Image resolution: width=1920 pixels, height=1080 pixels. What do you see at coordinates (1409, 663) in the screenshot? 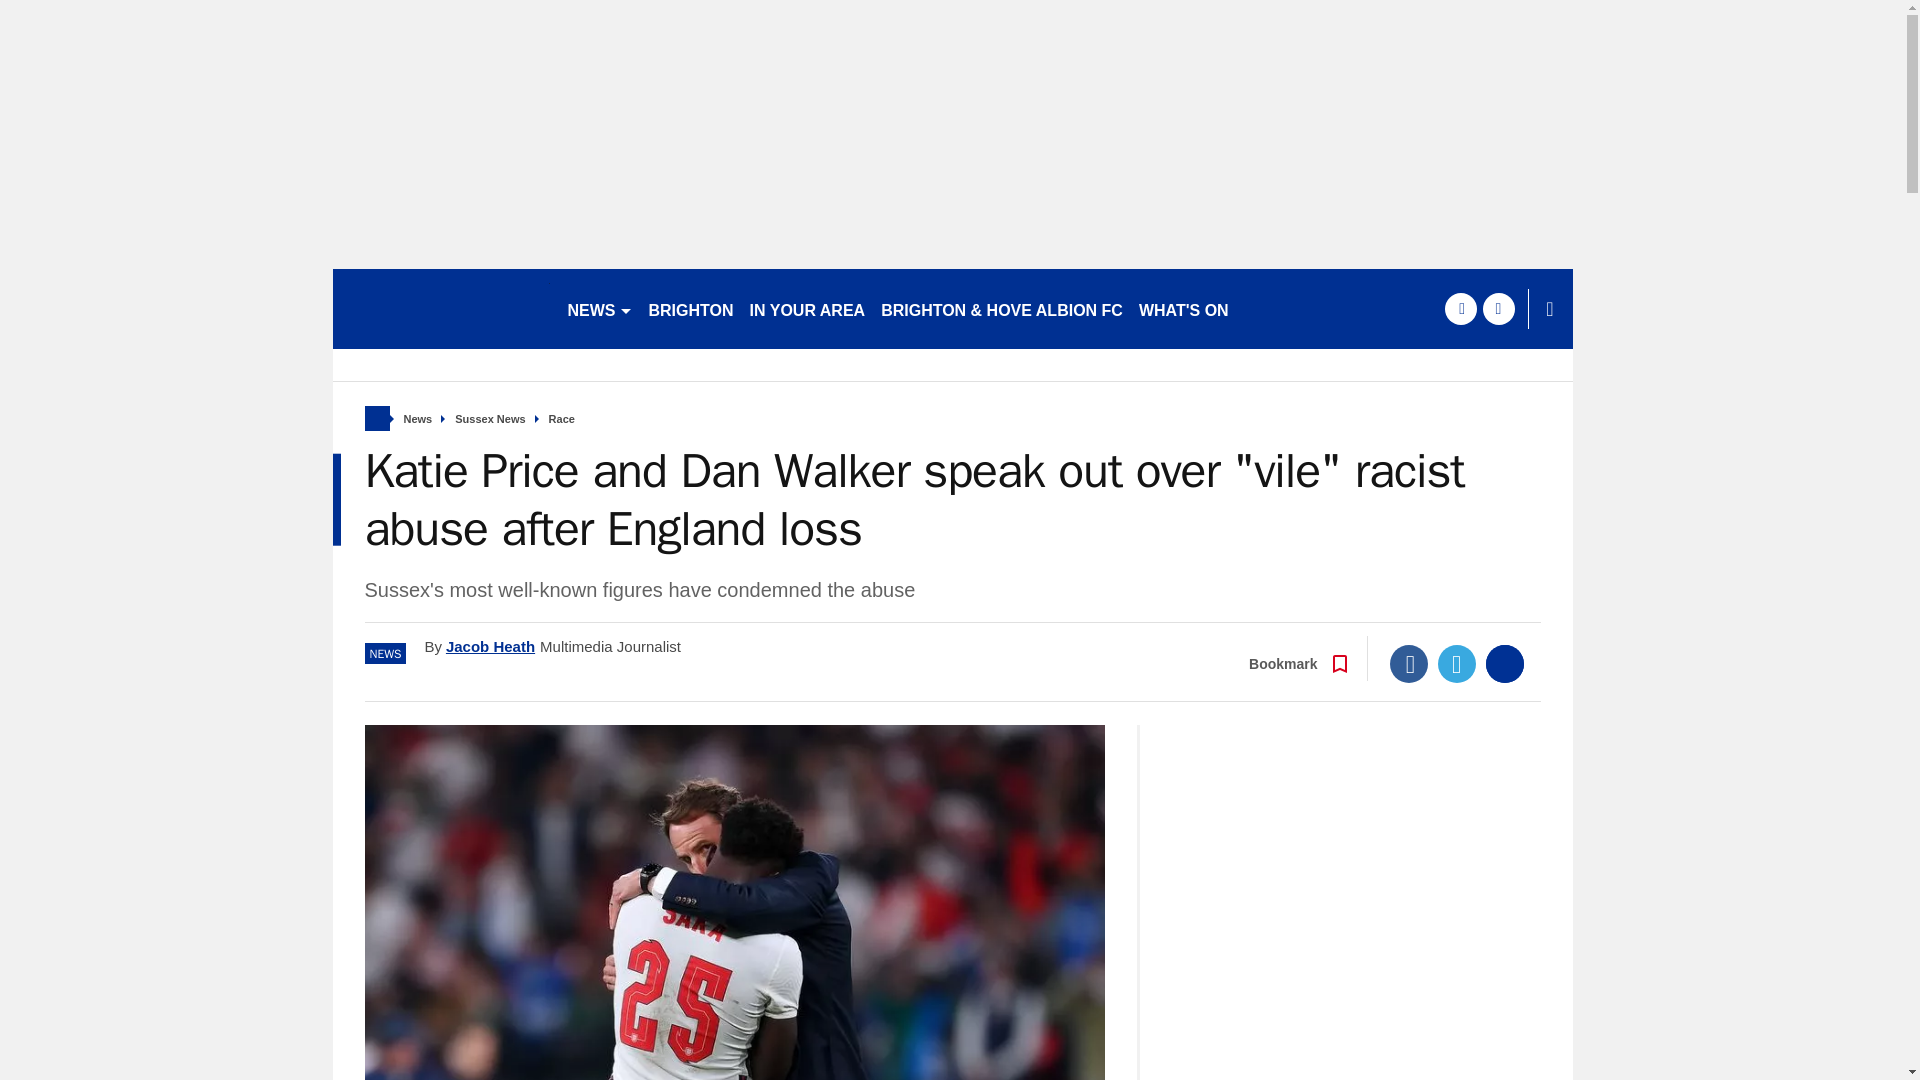
I see `Facebook` at bounding box center [1409, 663].